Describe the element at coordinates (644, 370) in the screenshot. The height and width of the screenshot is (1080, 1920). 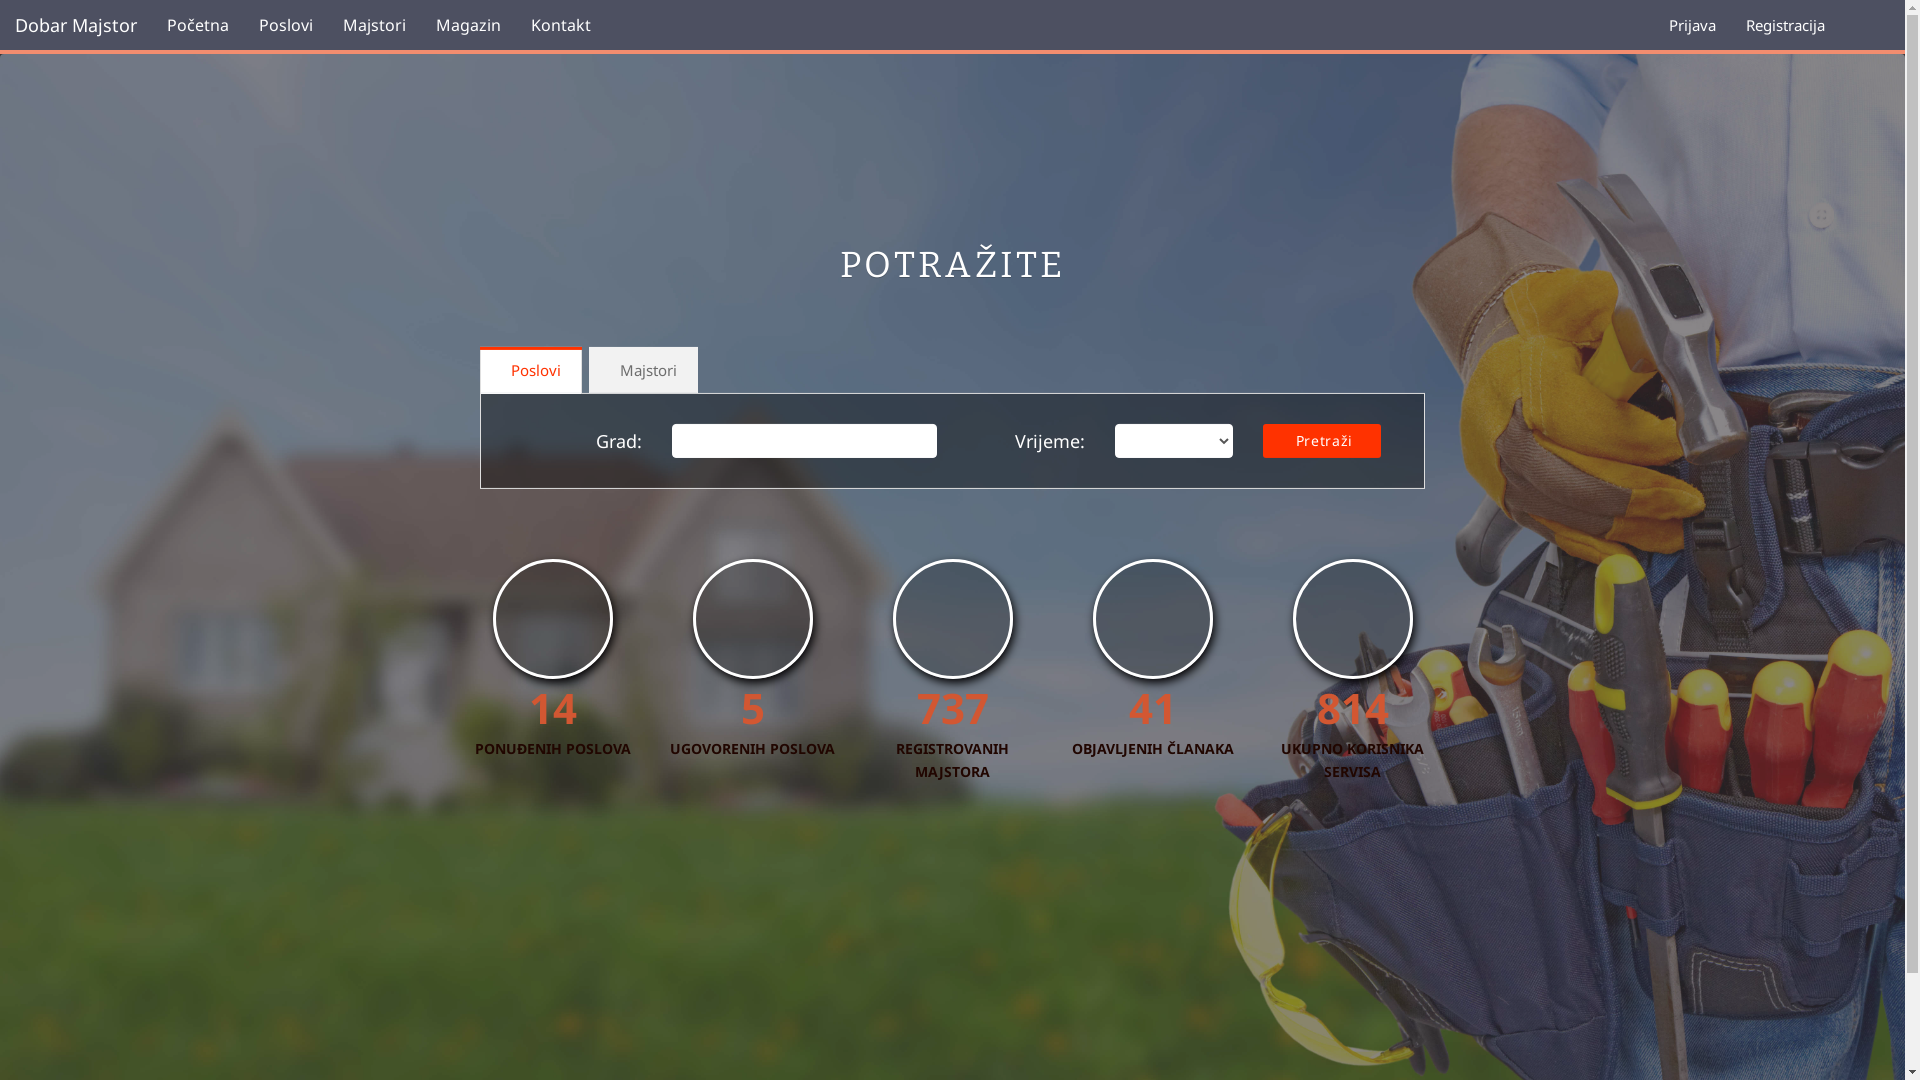
I see ` Majstori` at that location.